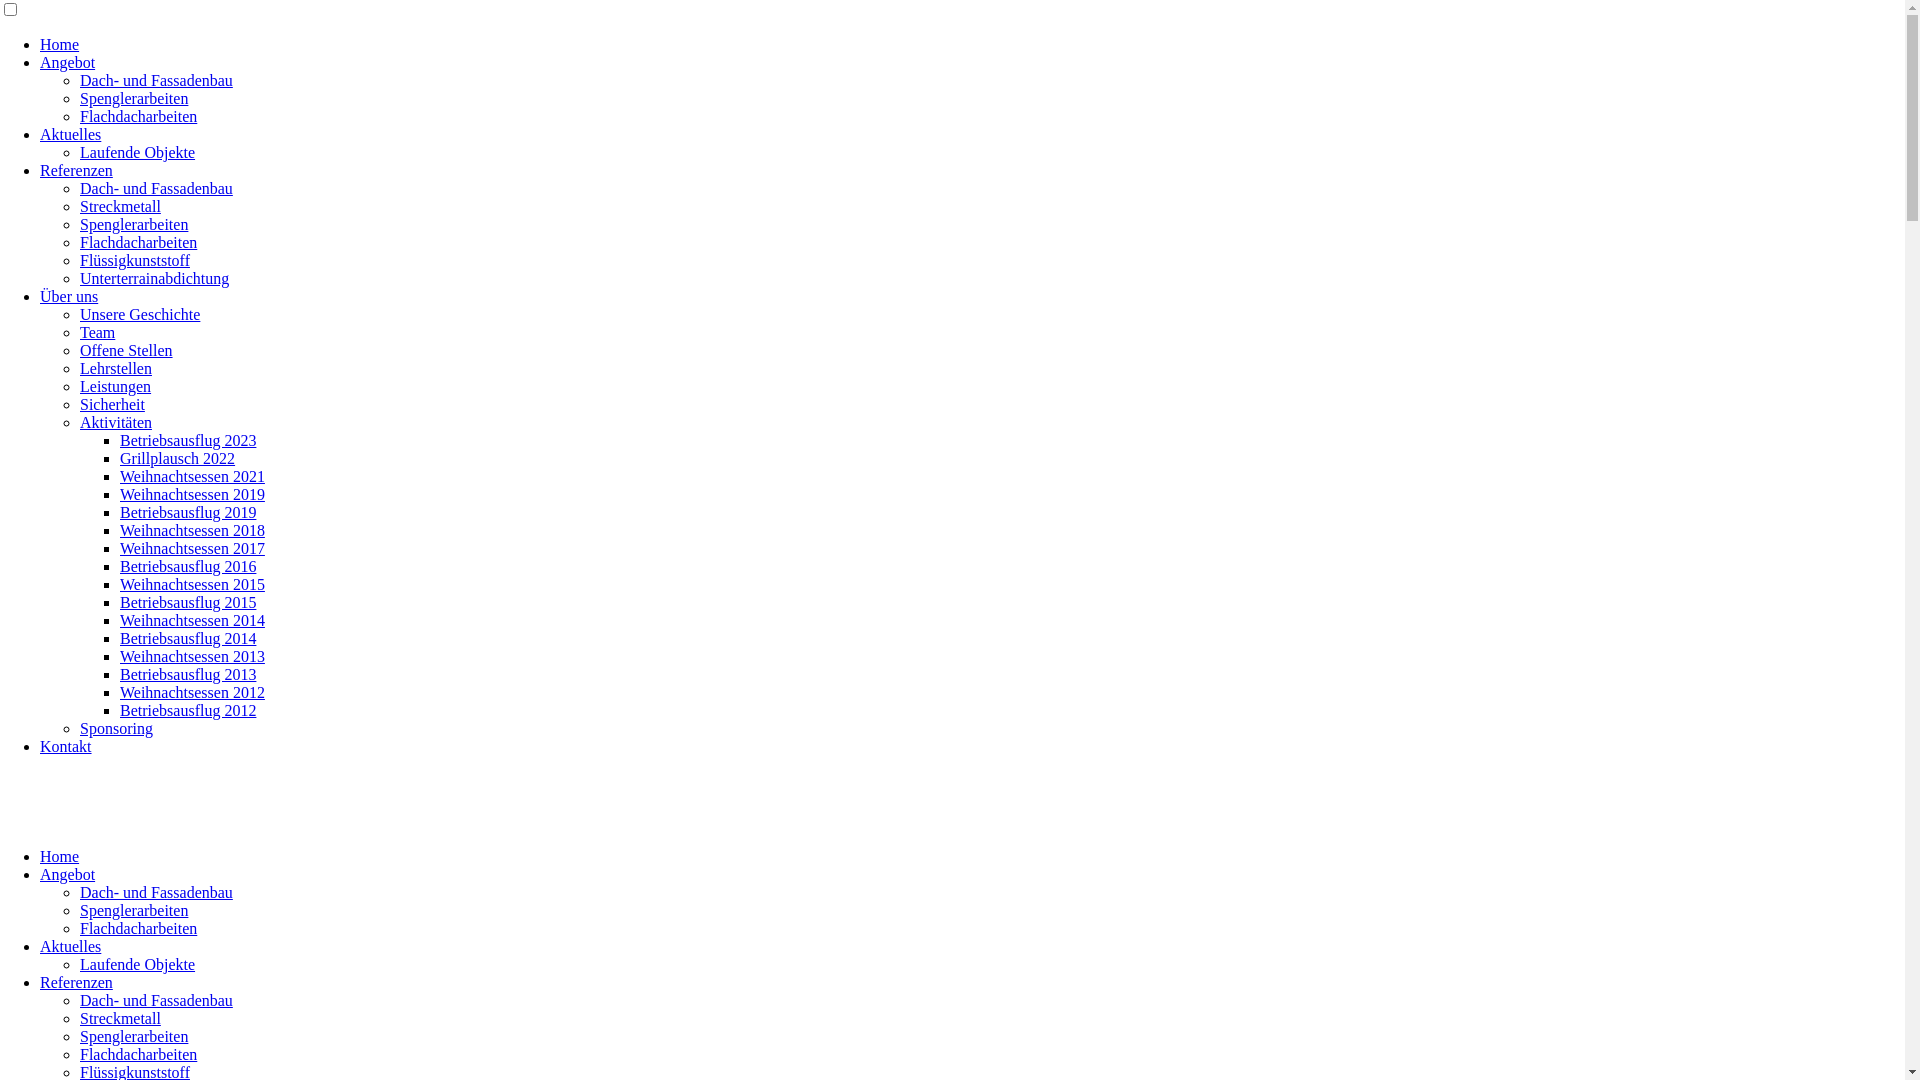 This screenshot has height=1080, width=1920. I want to click on Leistungen, so click(116, 386).